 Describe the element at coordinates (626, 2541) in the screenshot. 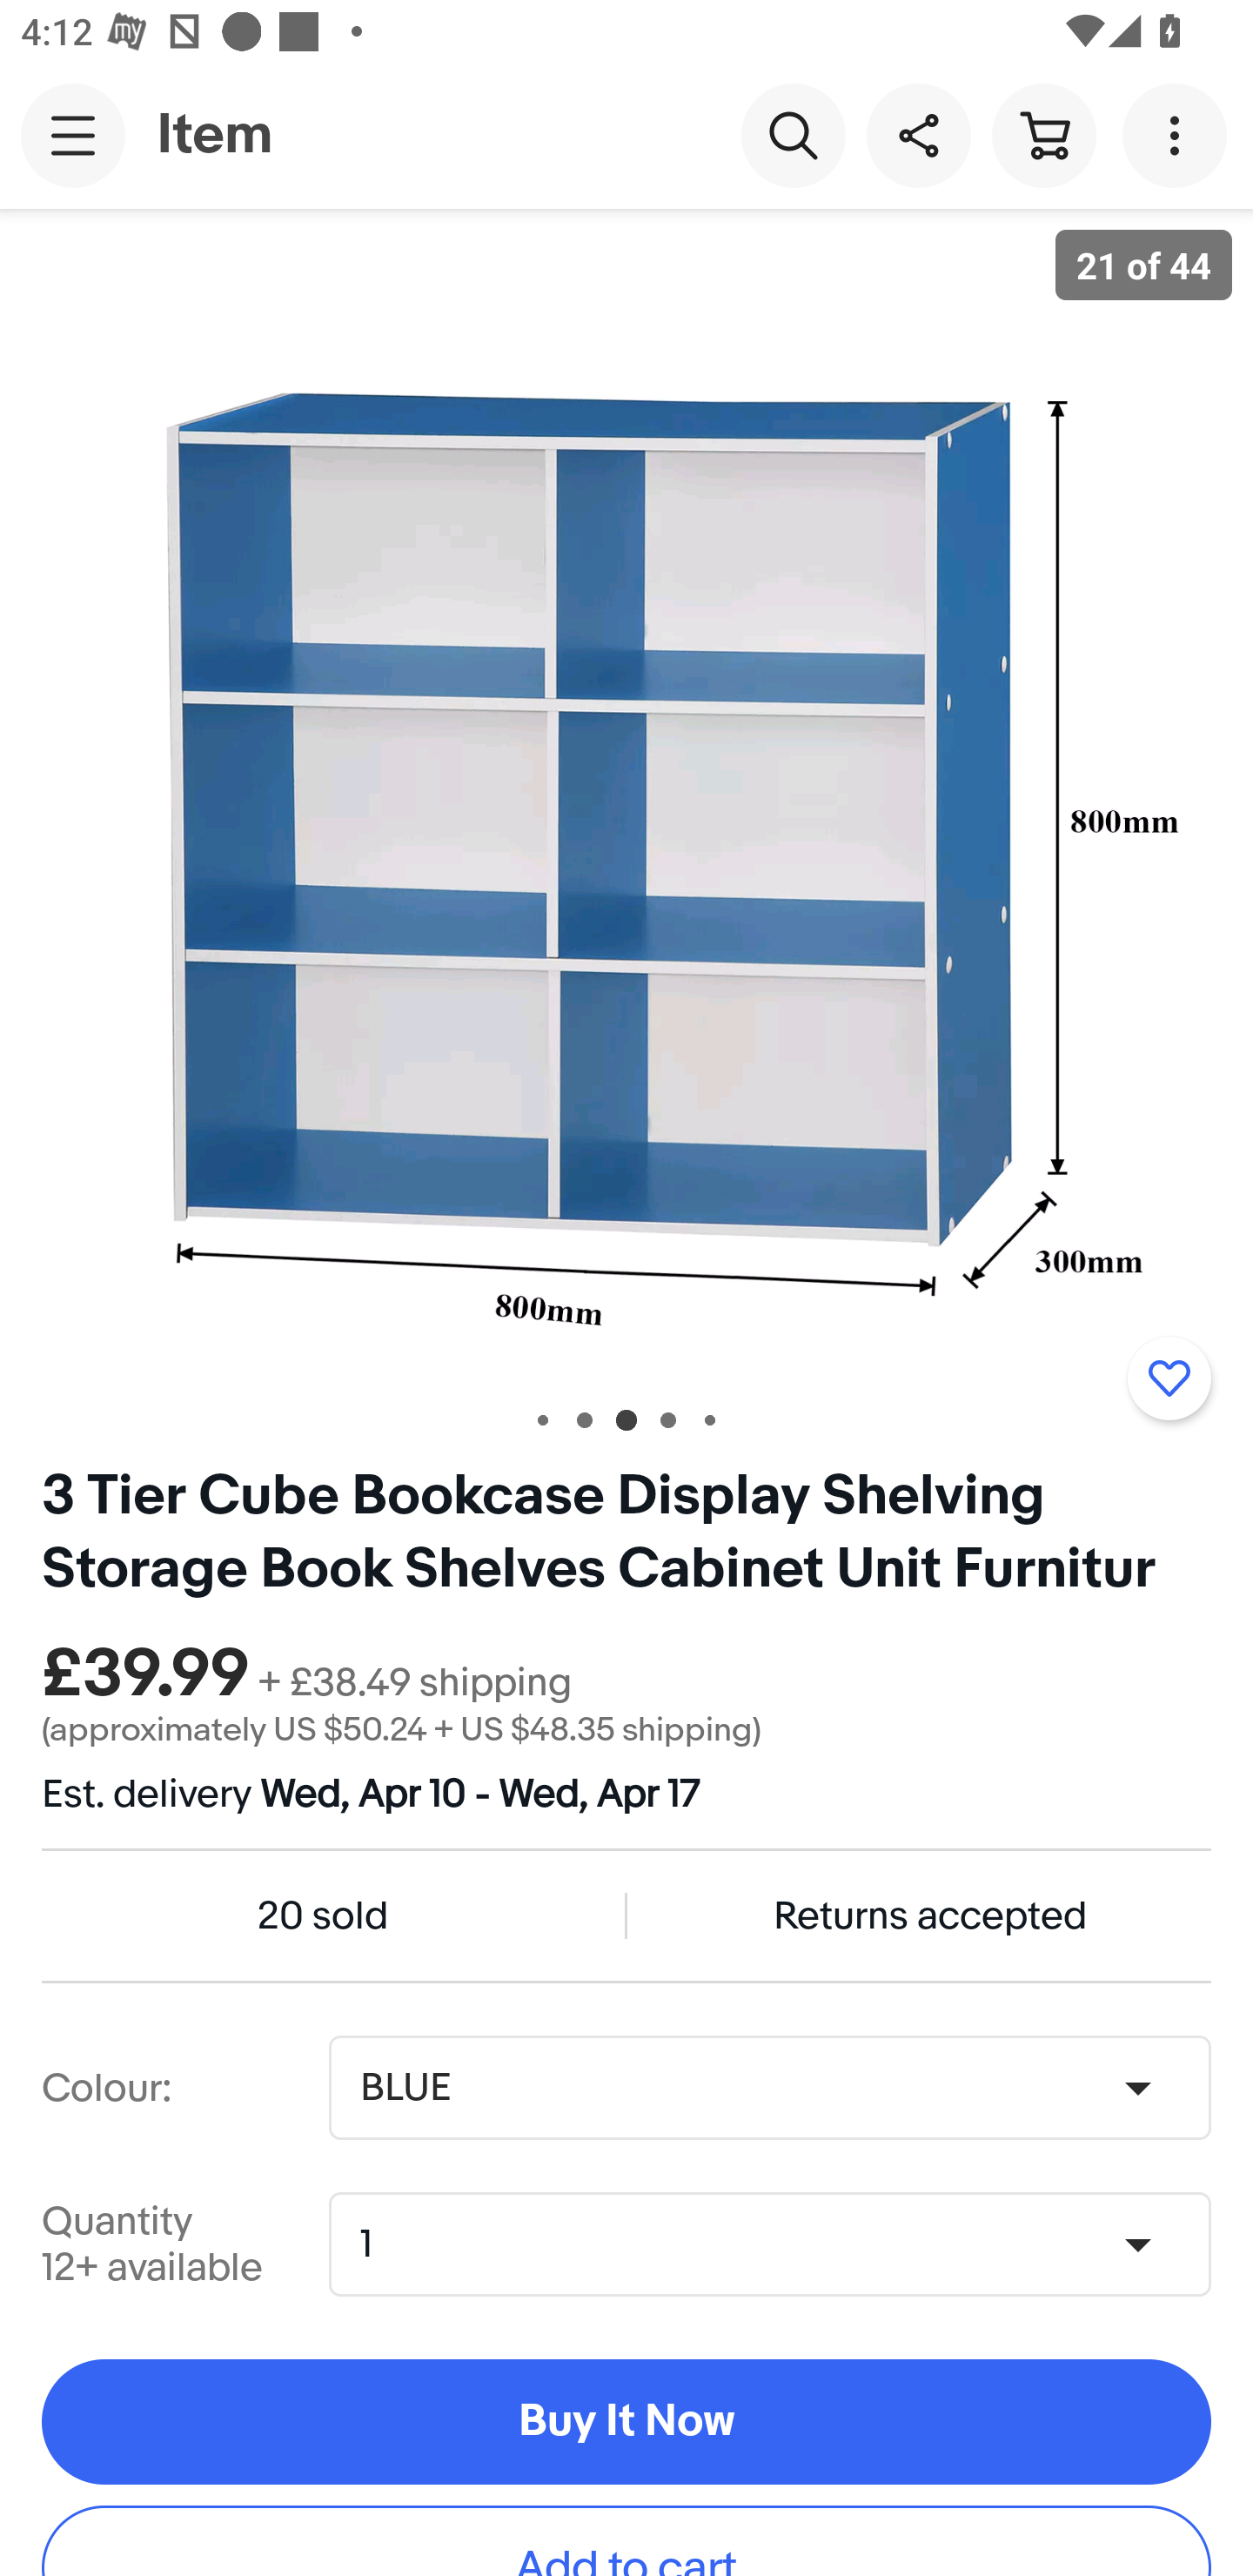

I see `Add to cart` at that location.